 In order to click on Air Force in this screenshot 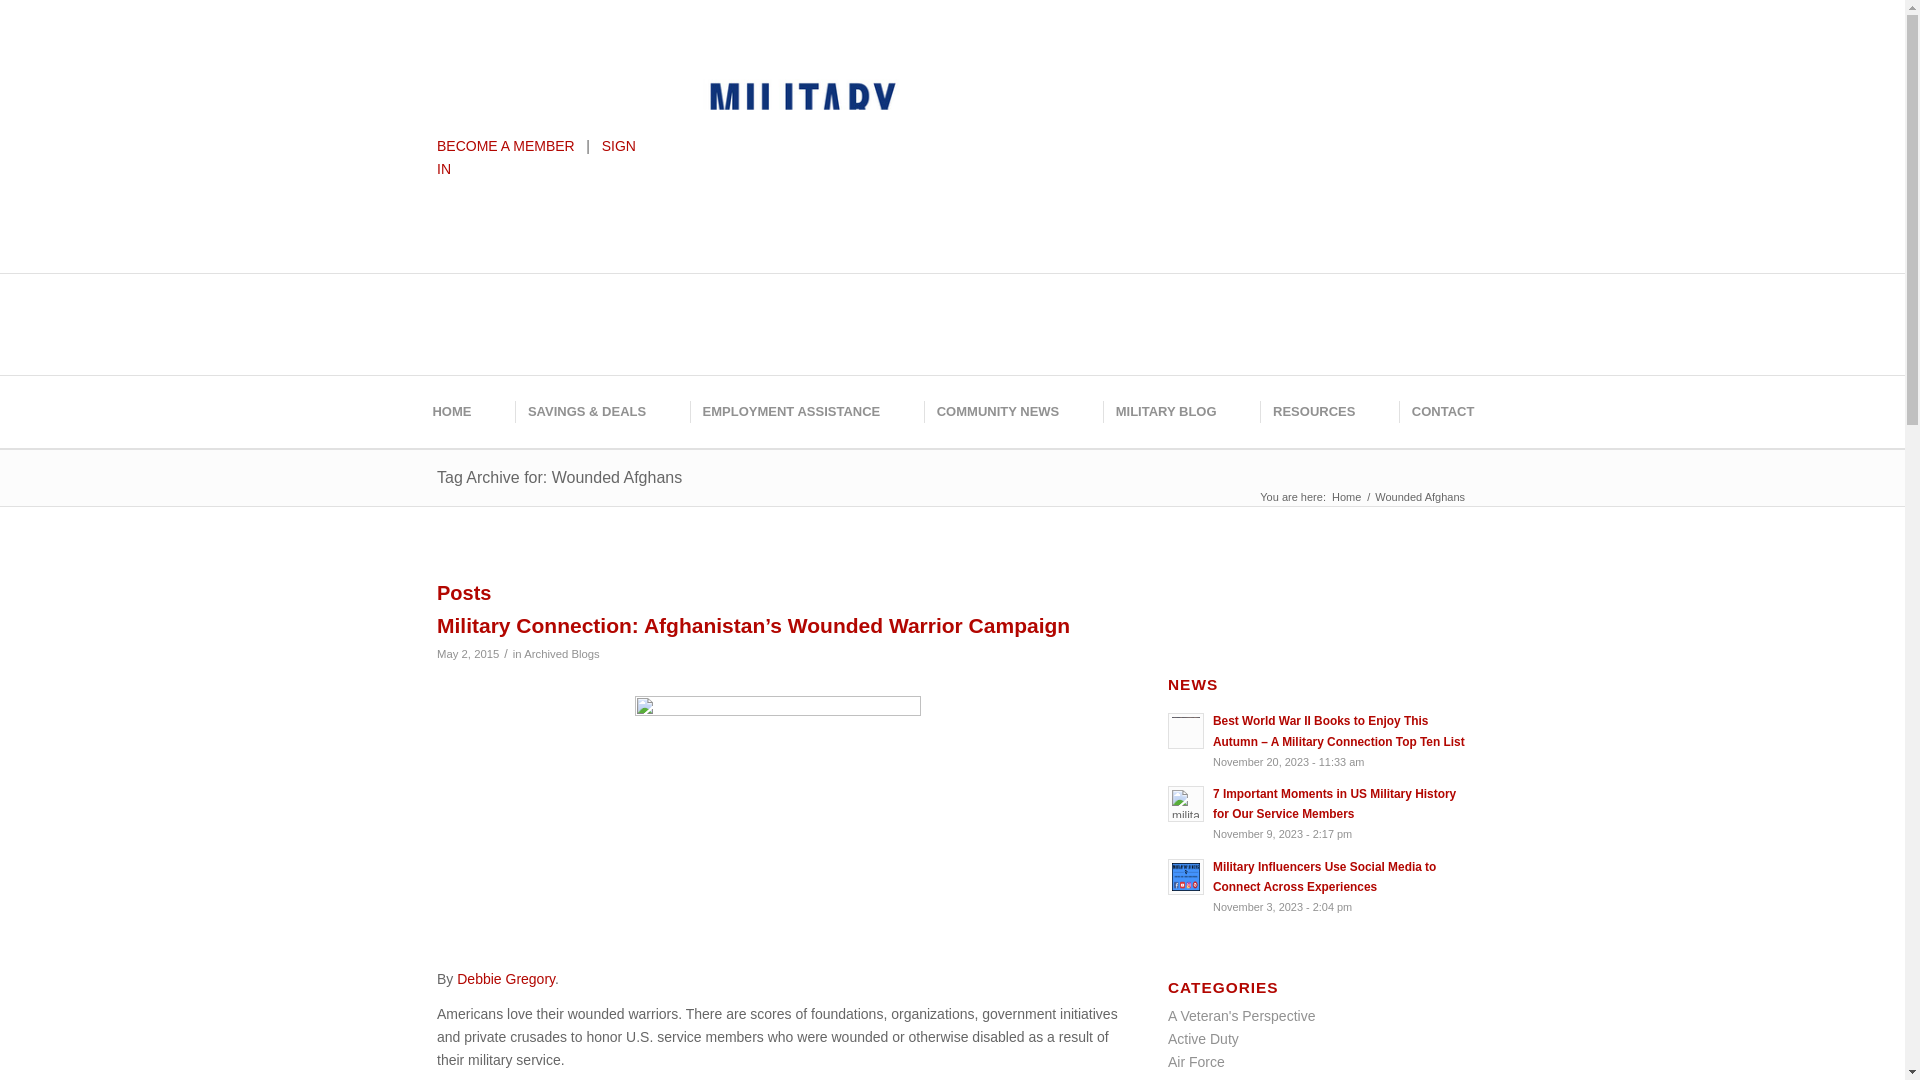, I will do `click(1196, 1062)`.